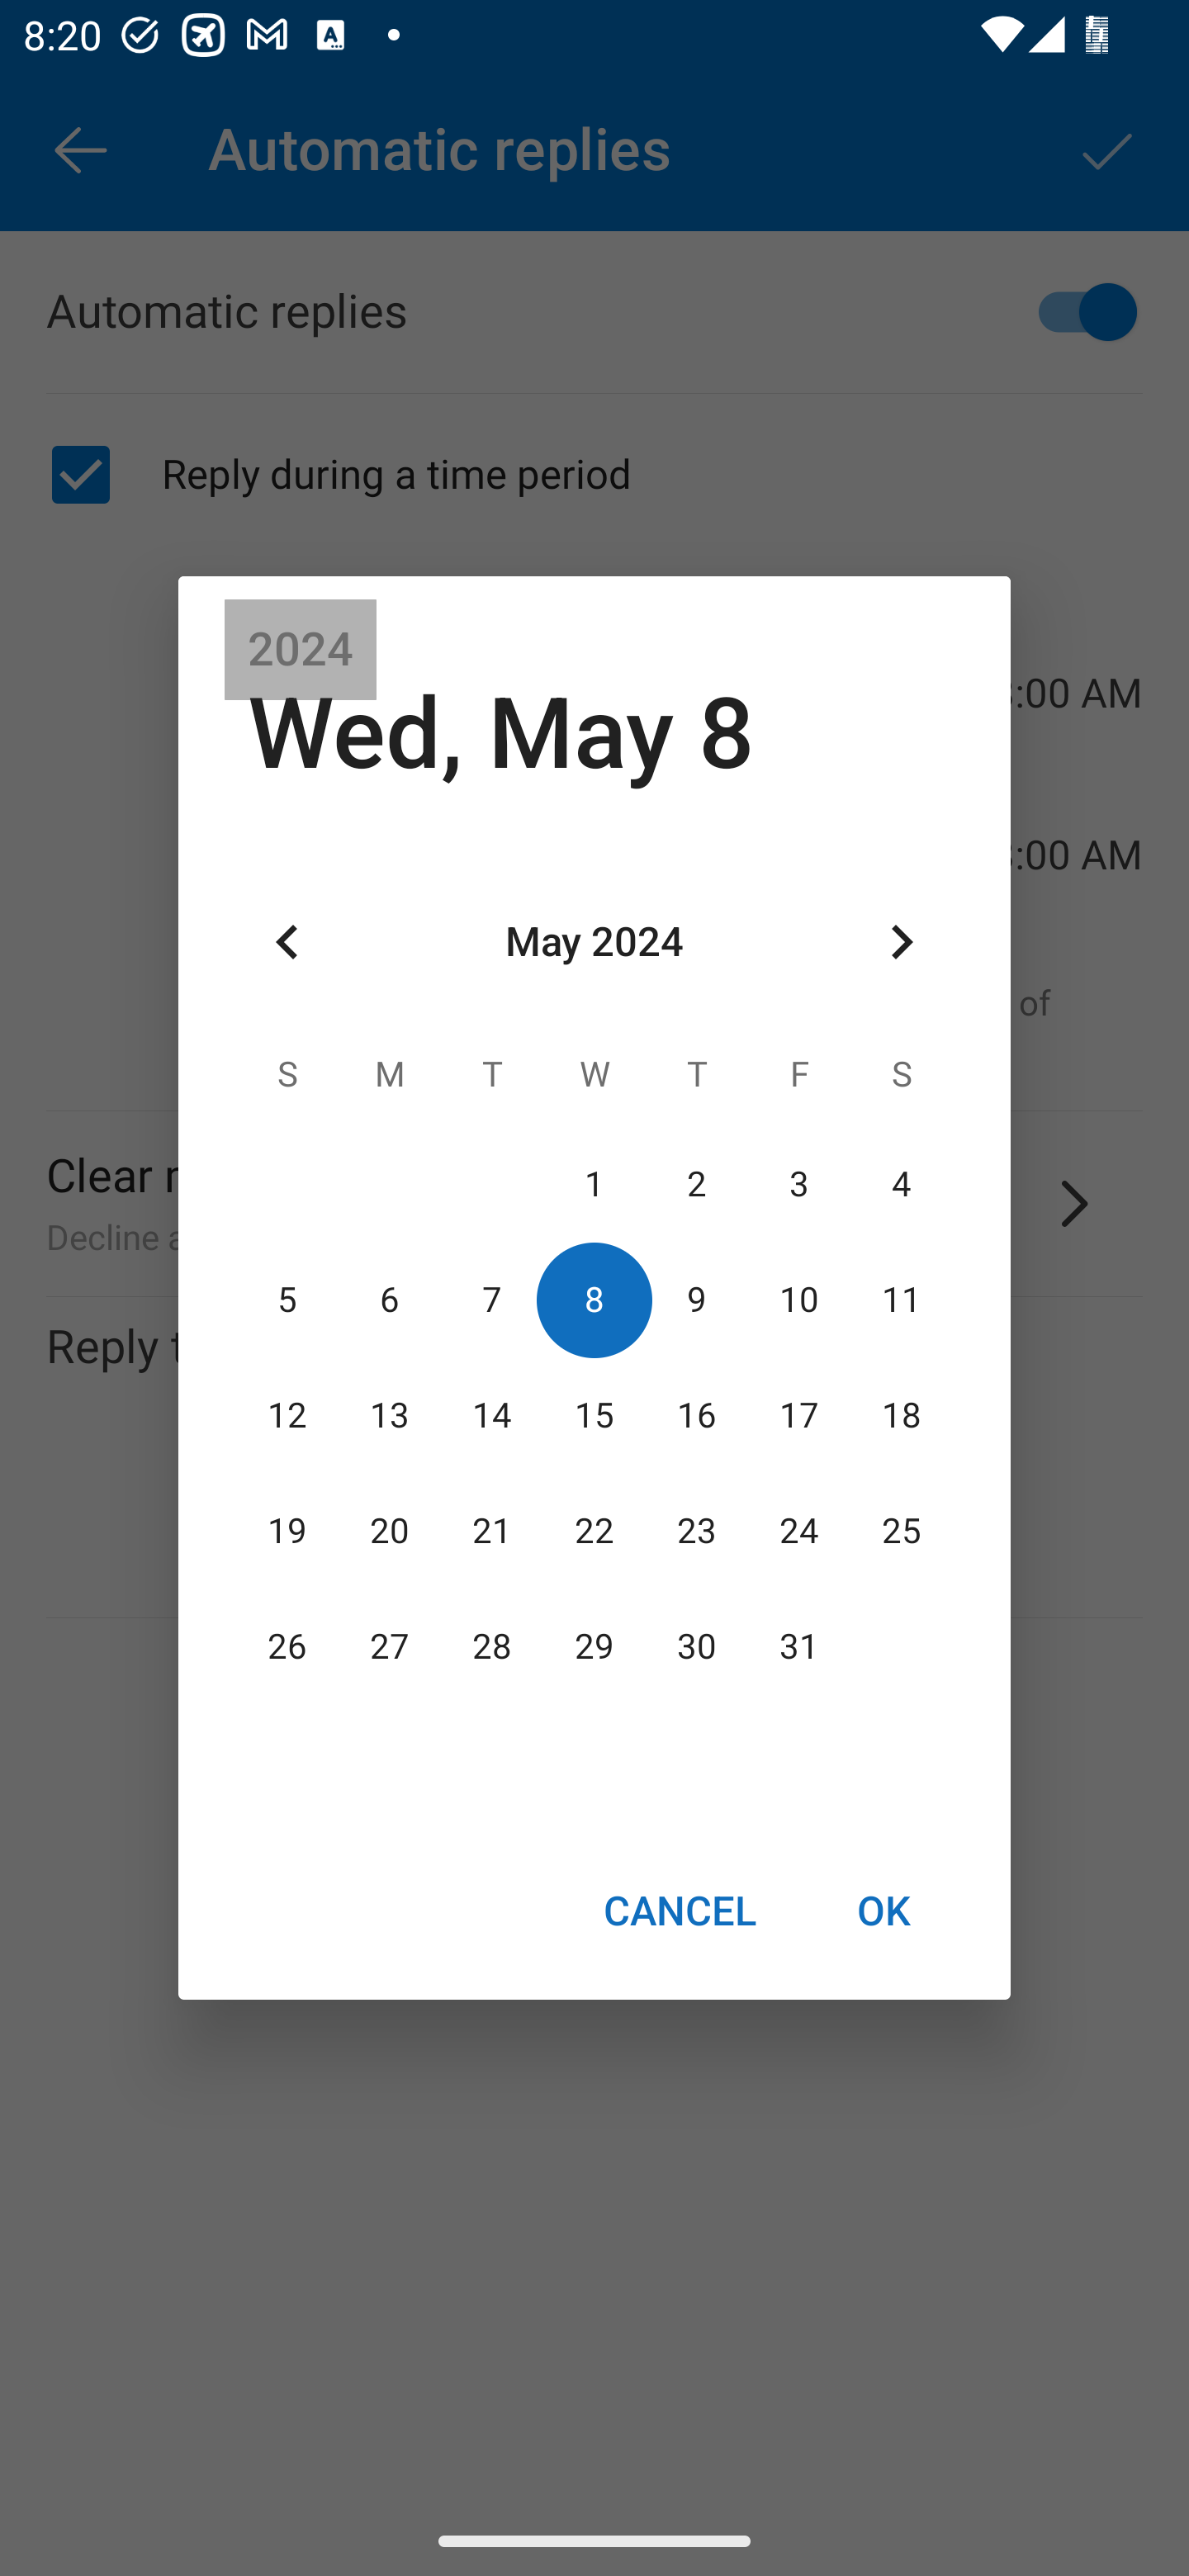 This screenshot has width=1189, height=2576. Describe the element at coordinates (901, 1300) in the screenshot. I see `11 11 May 2024` at that location.